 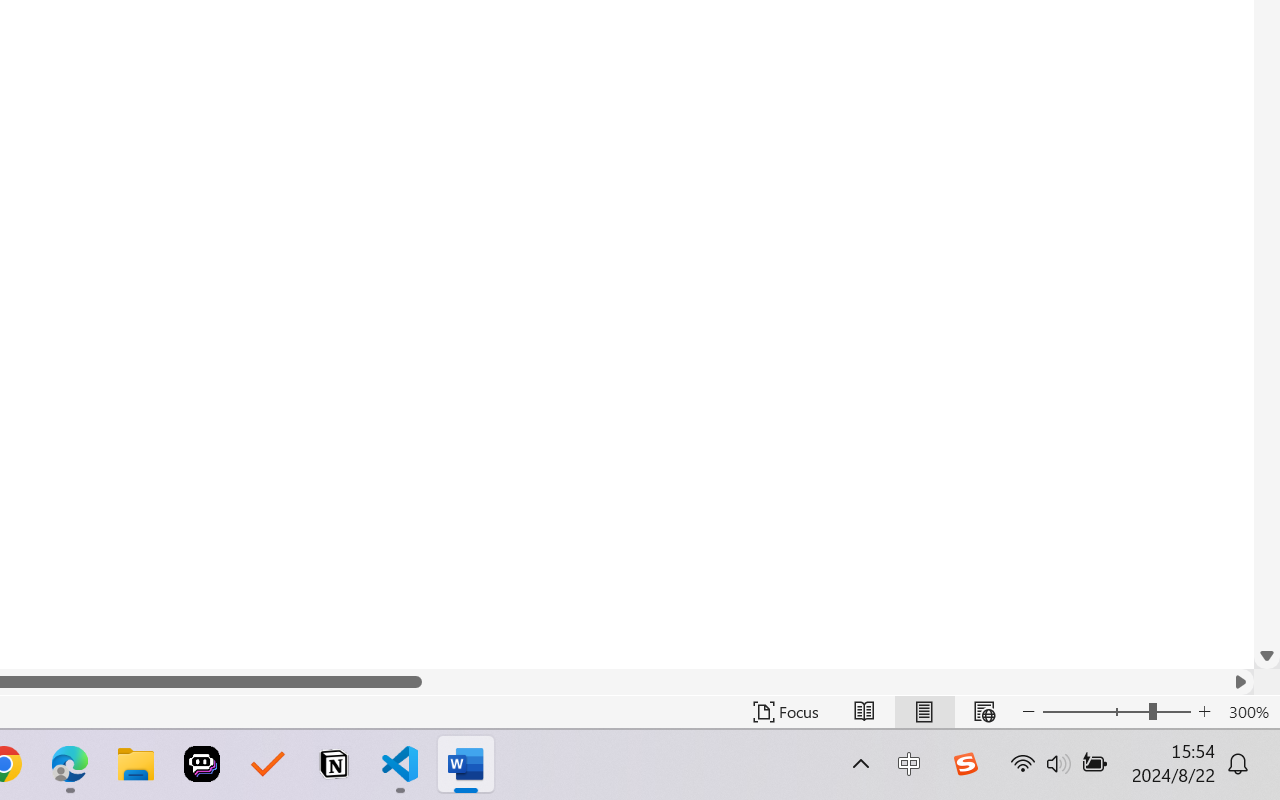 What do you see at coordinates (1204, 712) in the screenshot?
I see `Zoom In` at bounding box center [1204, 712].